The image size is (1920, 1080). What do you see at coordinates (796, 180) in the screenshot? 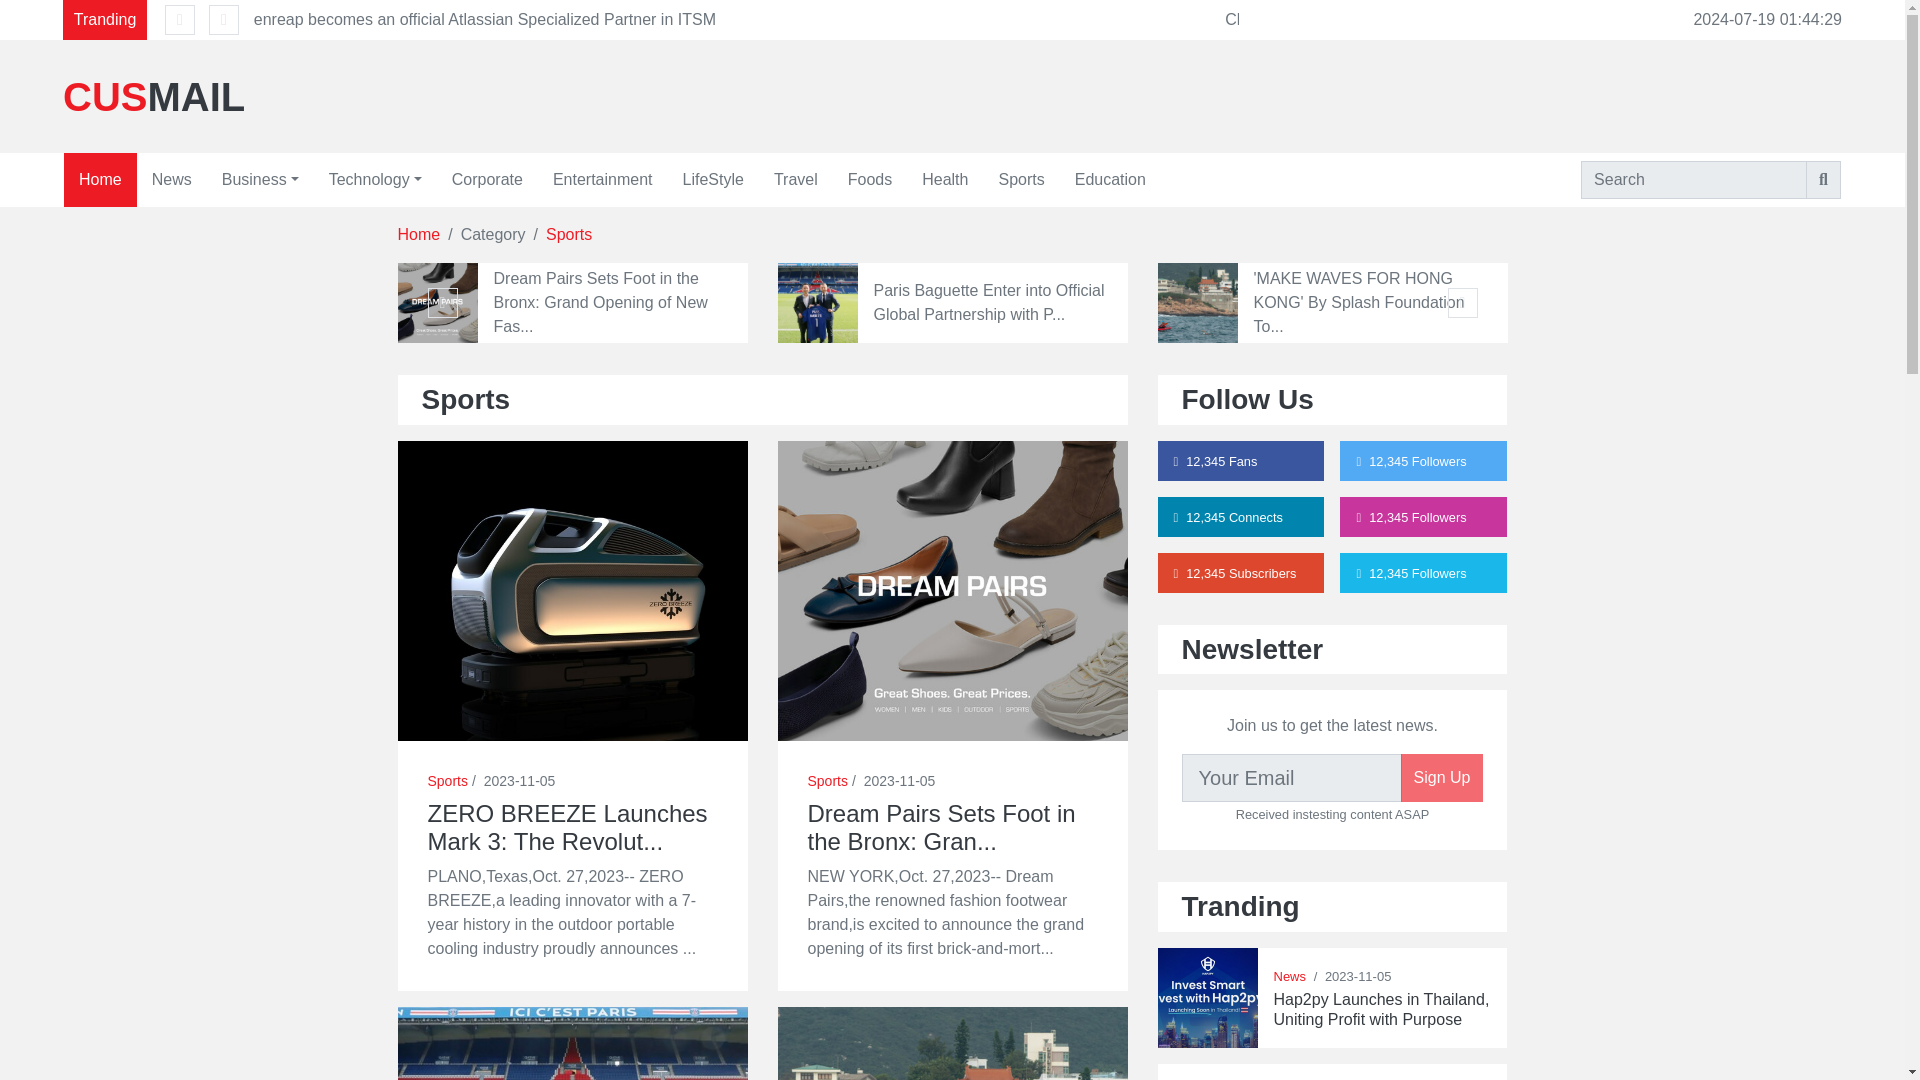
I see `Travel` at bounding box center [796, 180].